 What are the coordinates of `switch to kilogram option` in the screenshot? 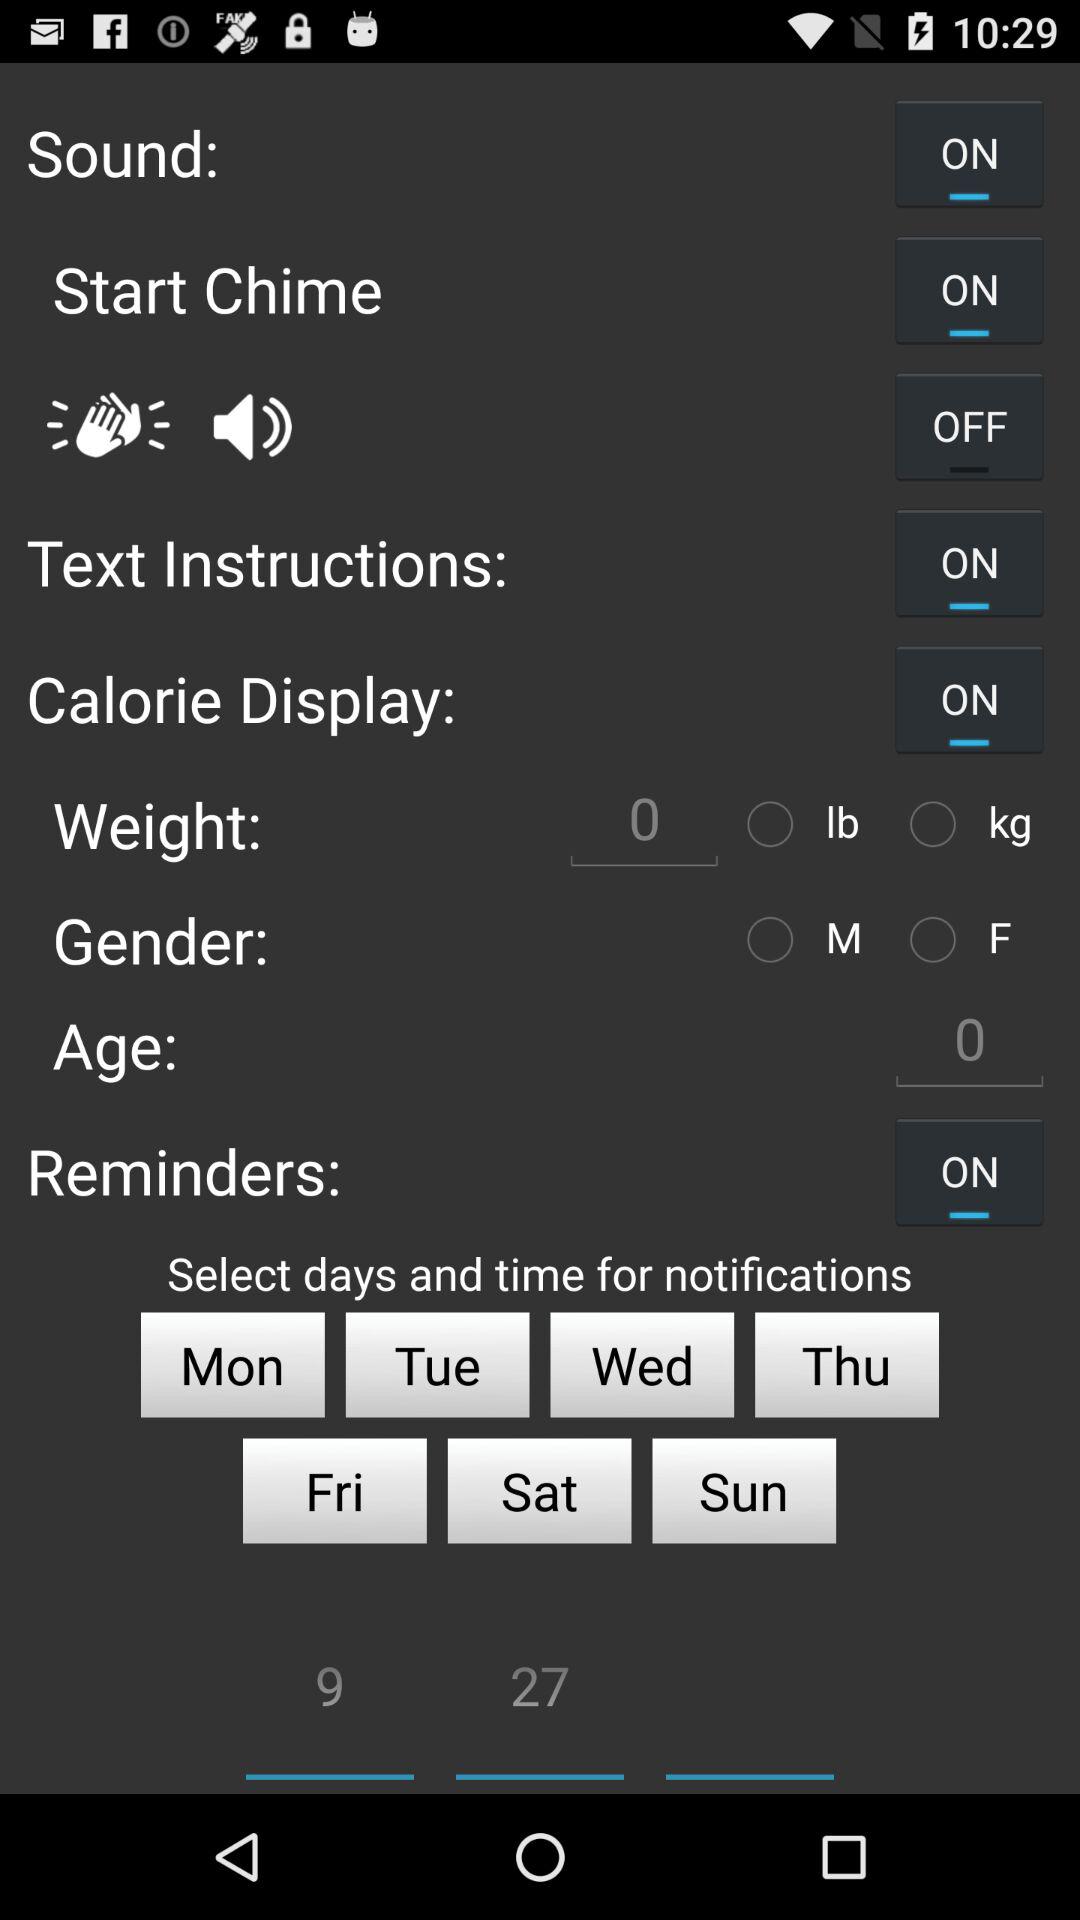 It's located at (938, 824).